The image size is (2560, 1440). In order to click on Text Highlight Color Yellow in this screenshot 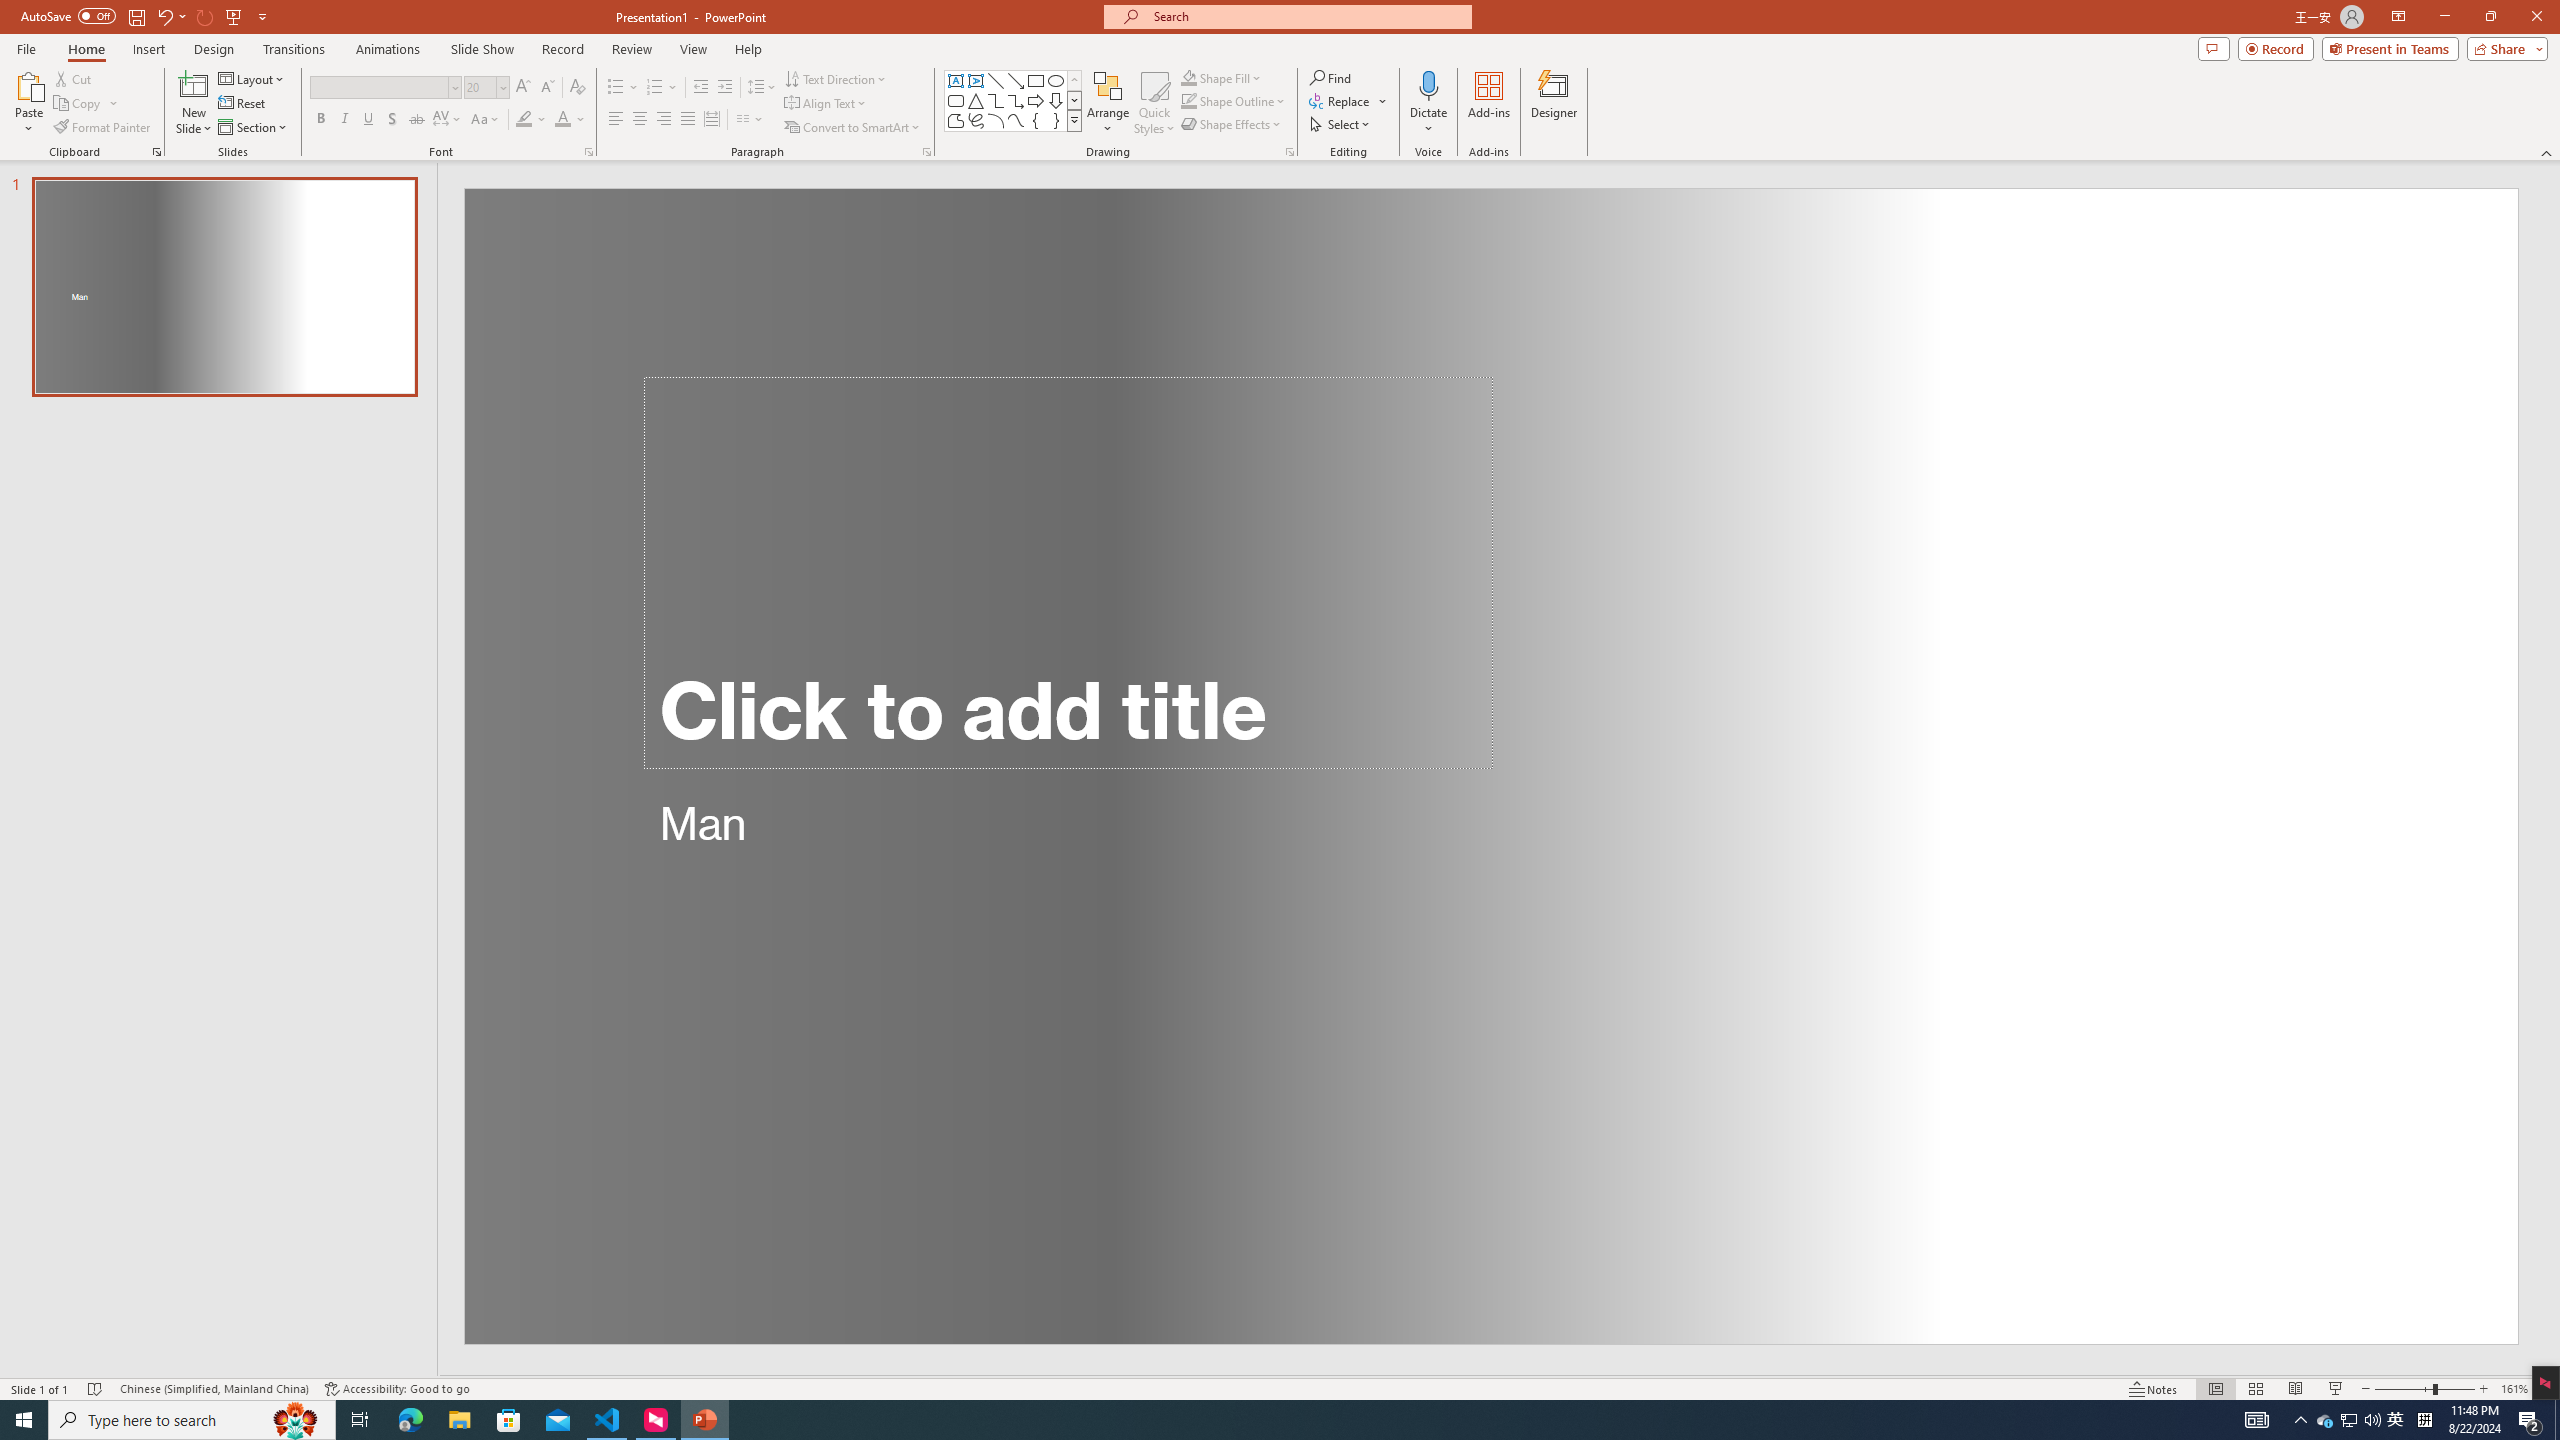, I will do `click(524, 120)`.